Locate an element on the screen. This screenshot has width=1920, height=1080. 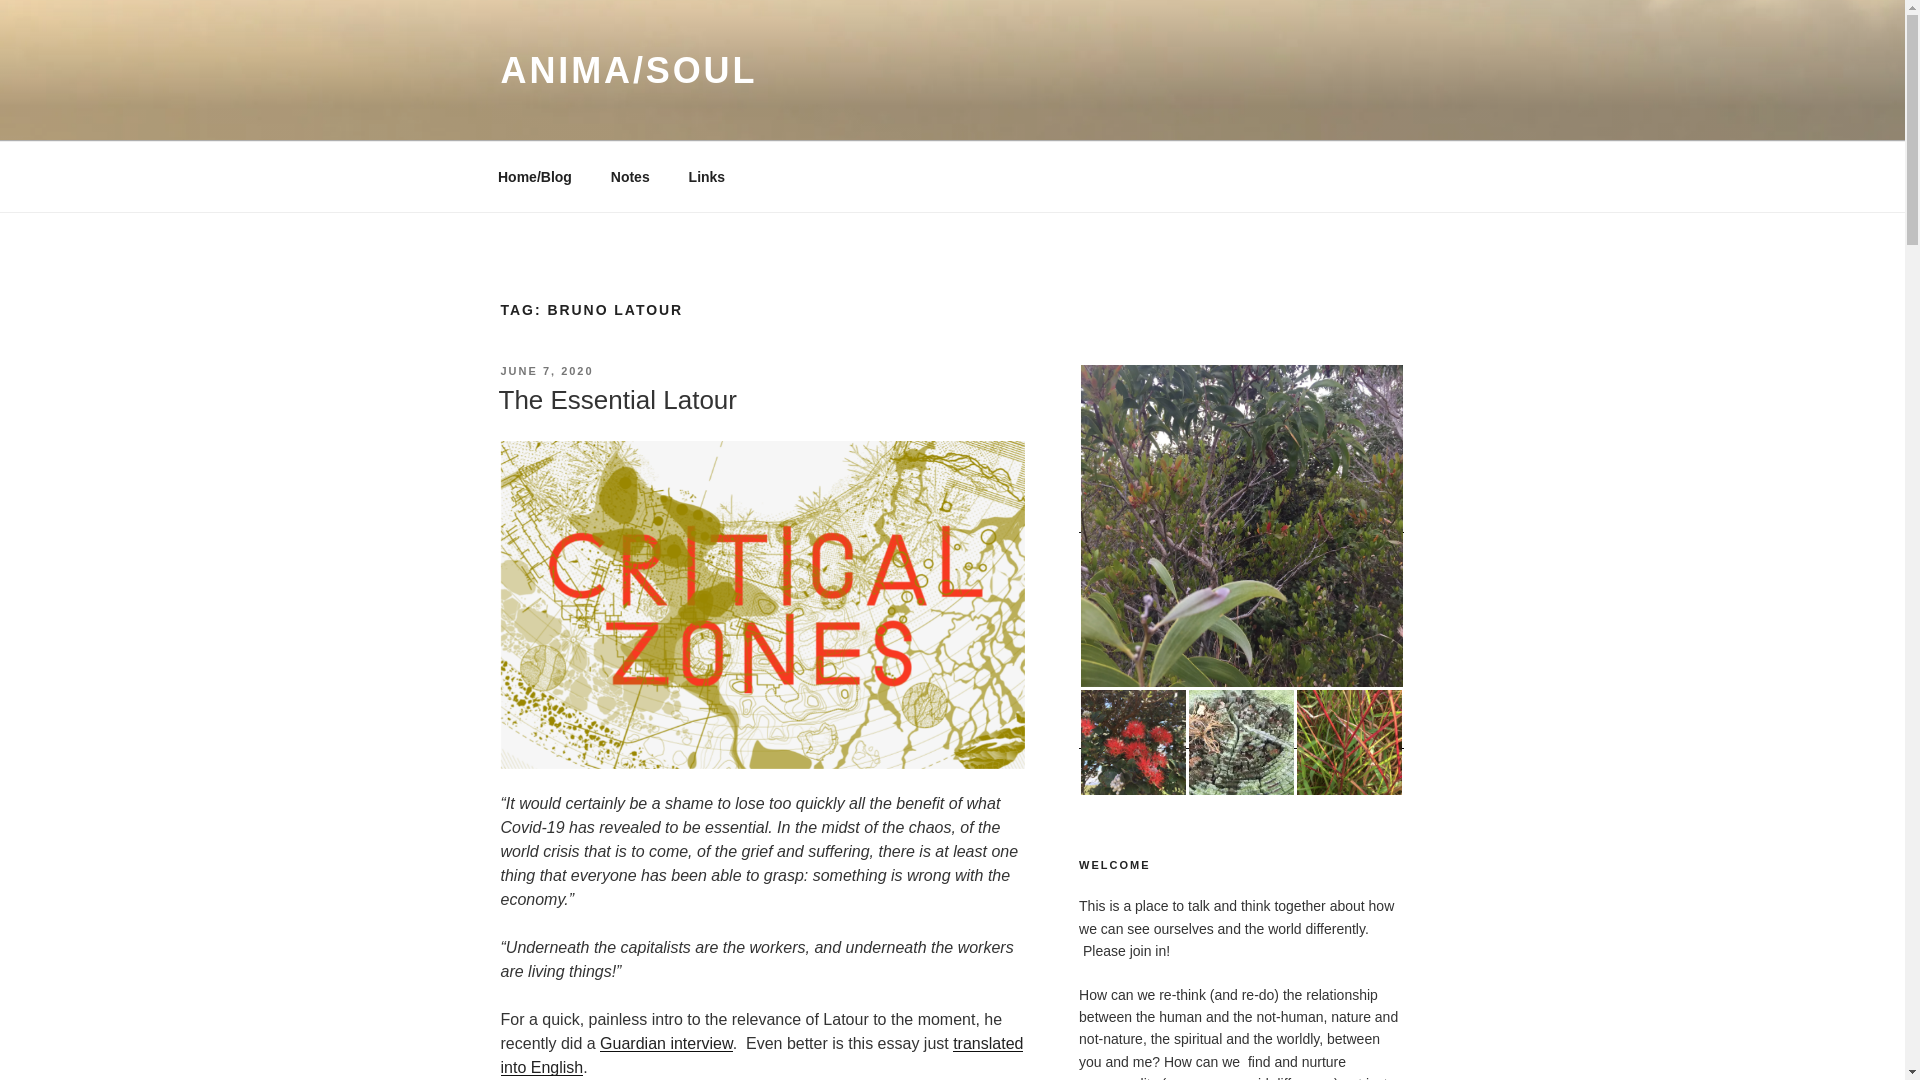
Page 8 is located at coordinates (761, 960).